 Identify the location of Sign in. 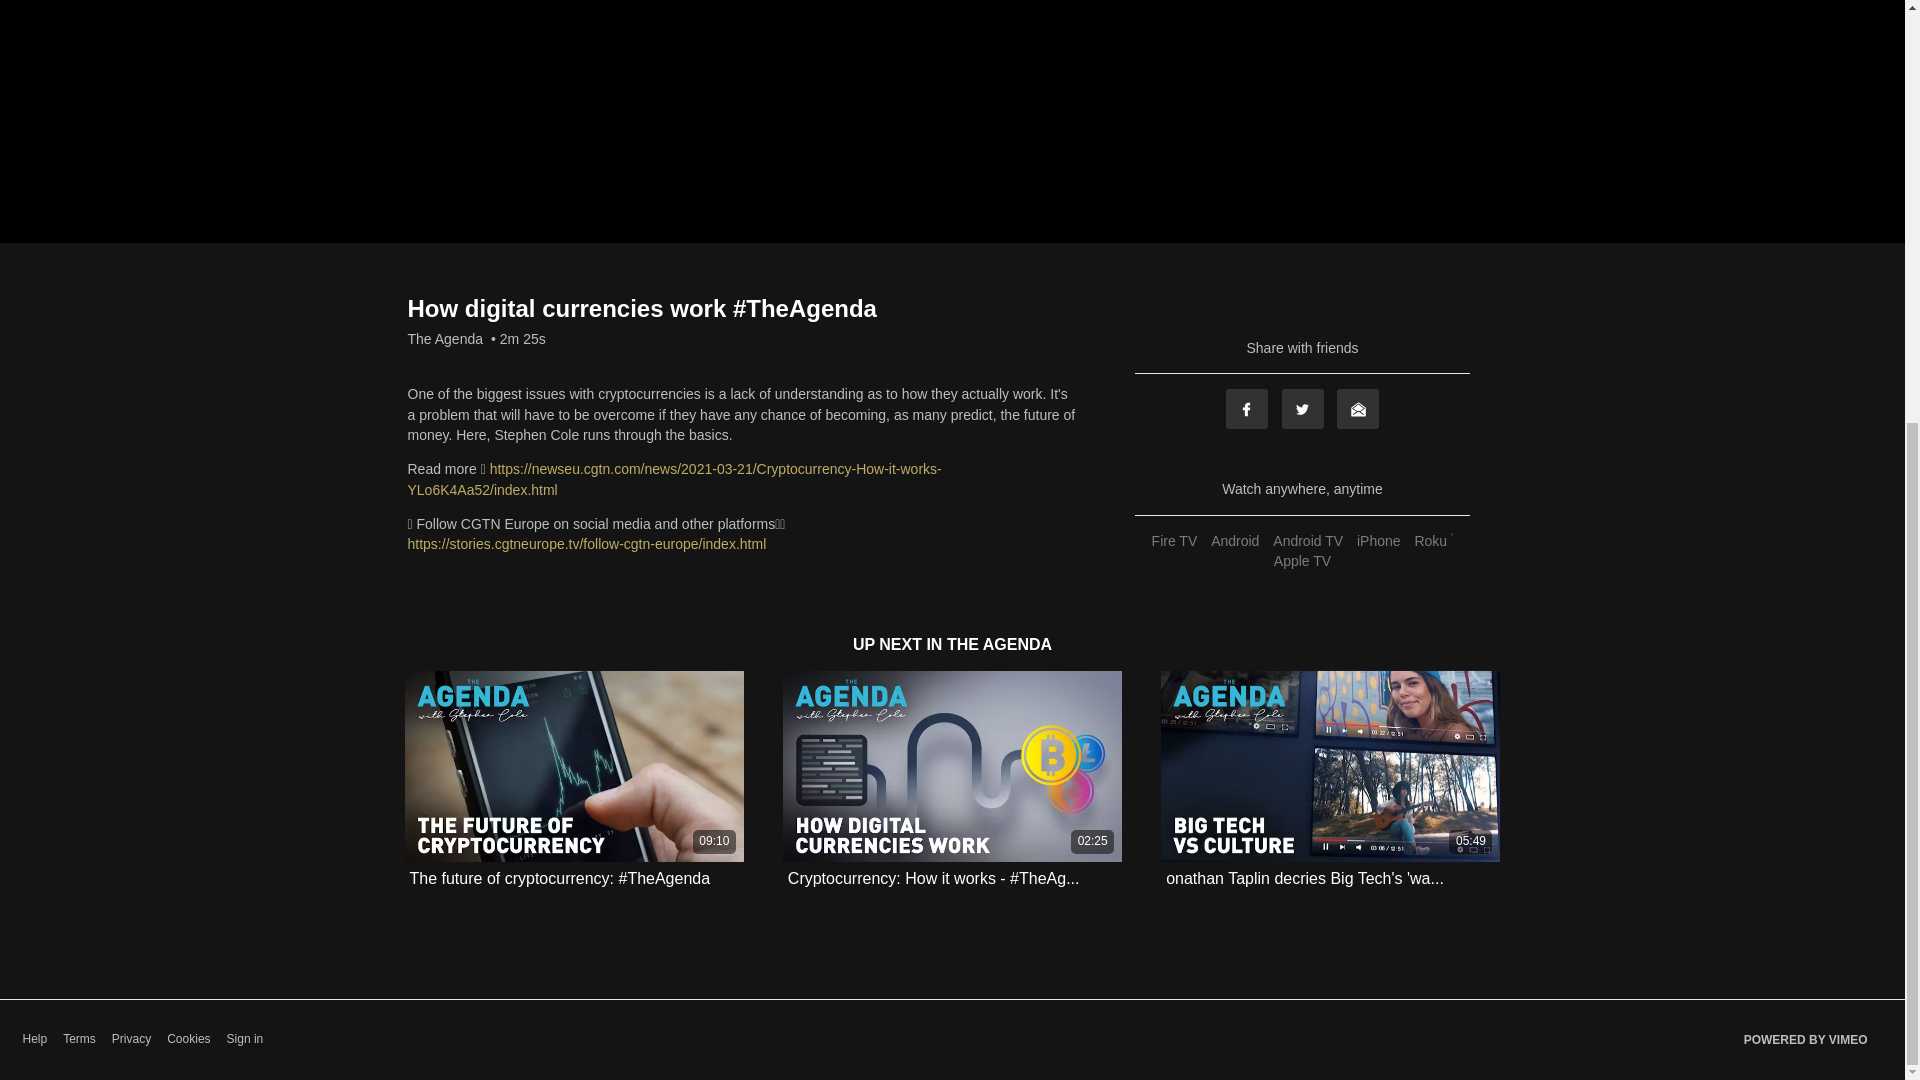
(245, 1039).